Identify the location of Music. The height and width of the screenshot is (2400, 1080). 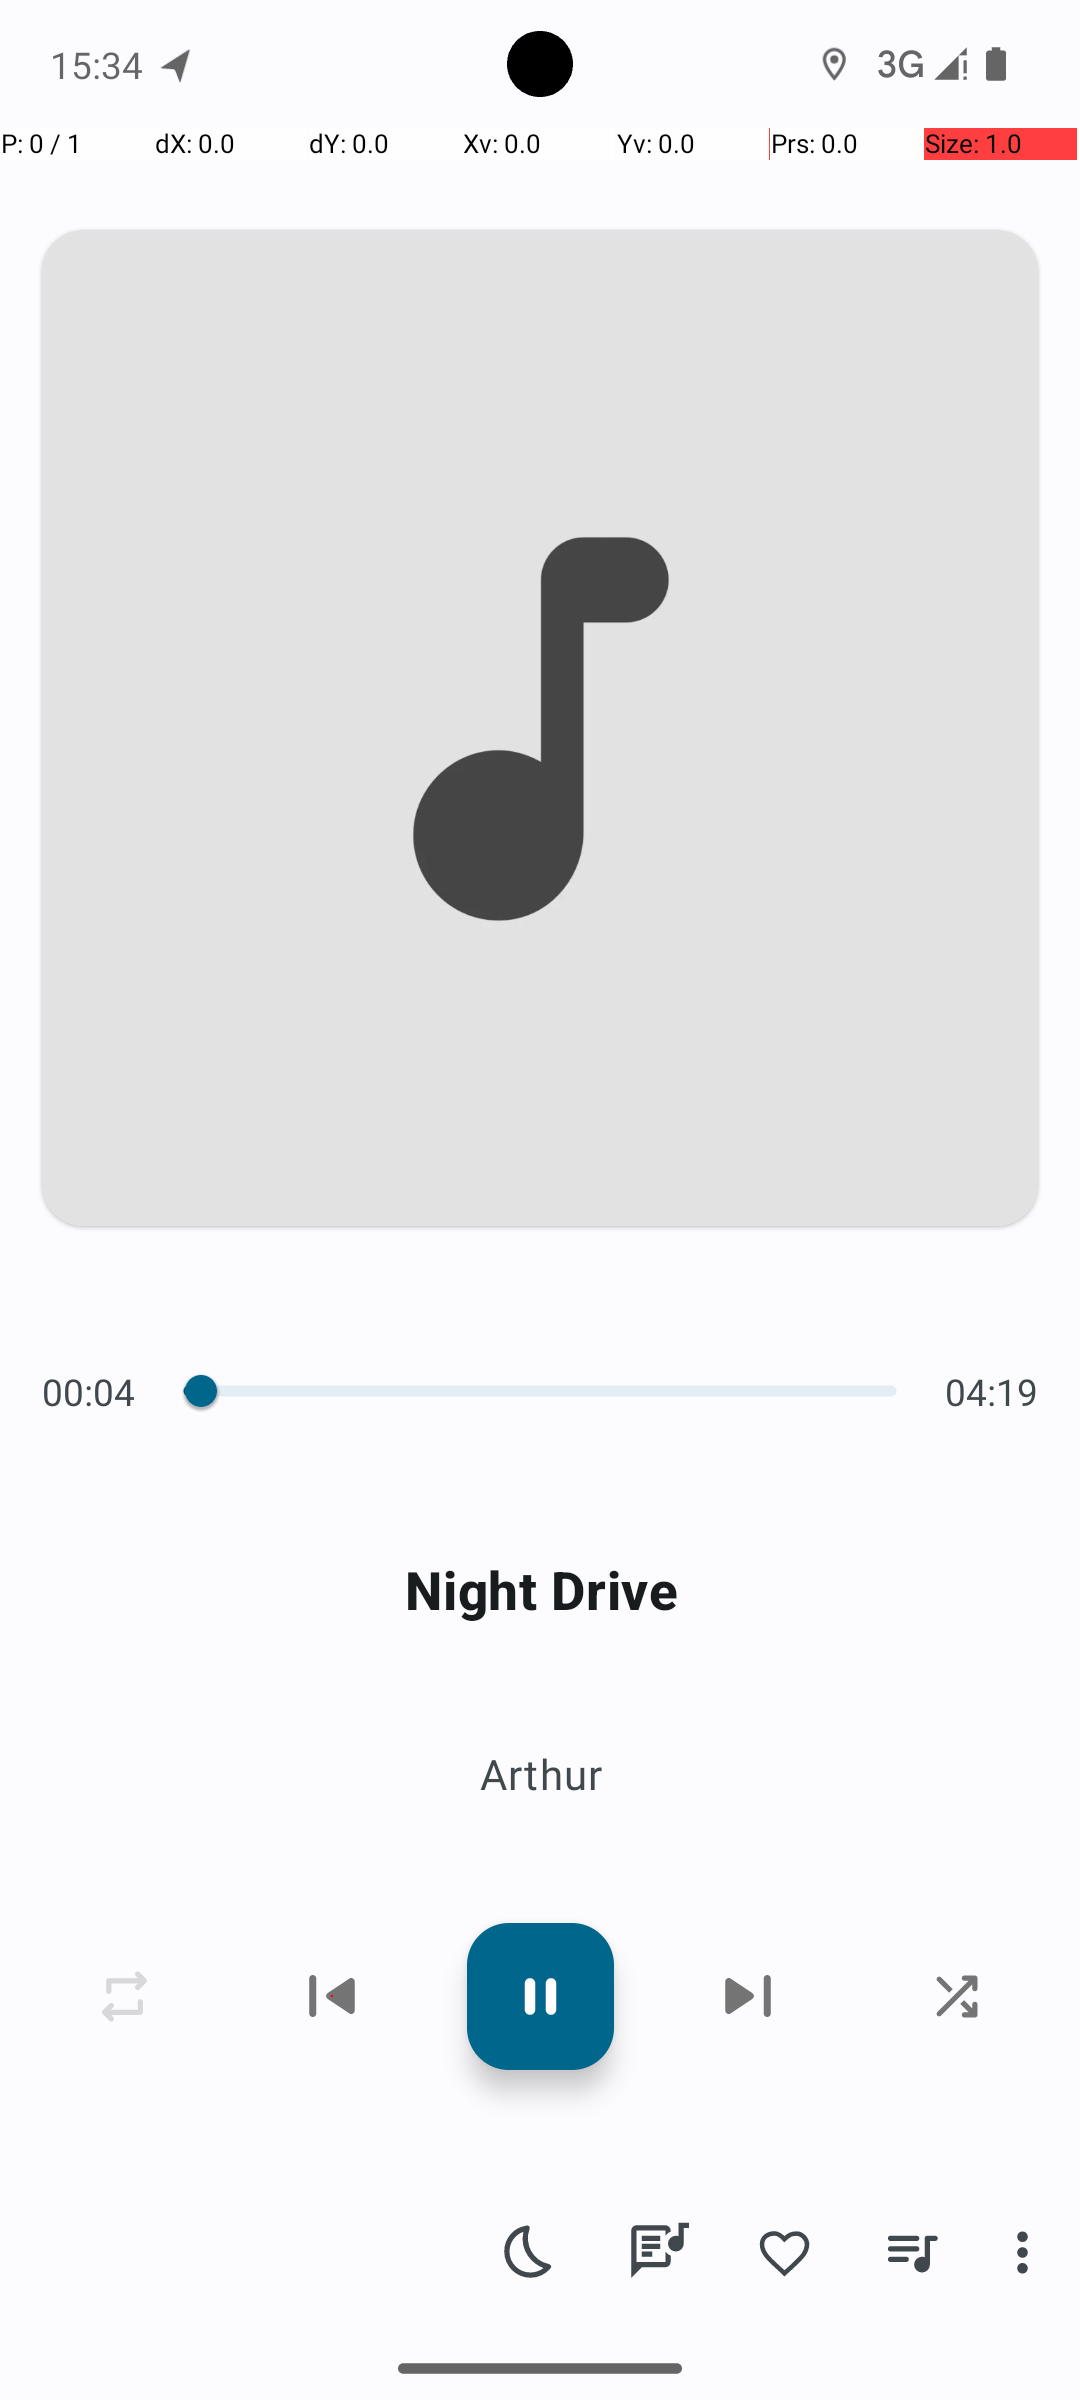
(258, 2364).